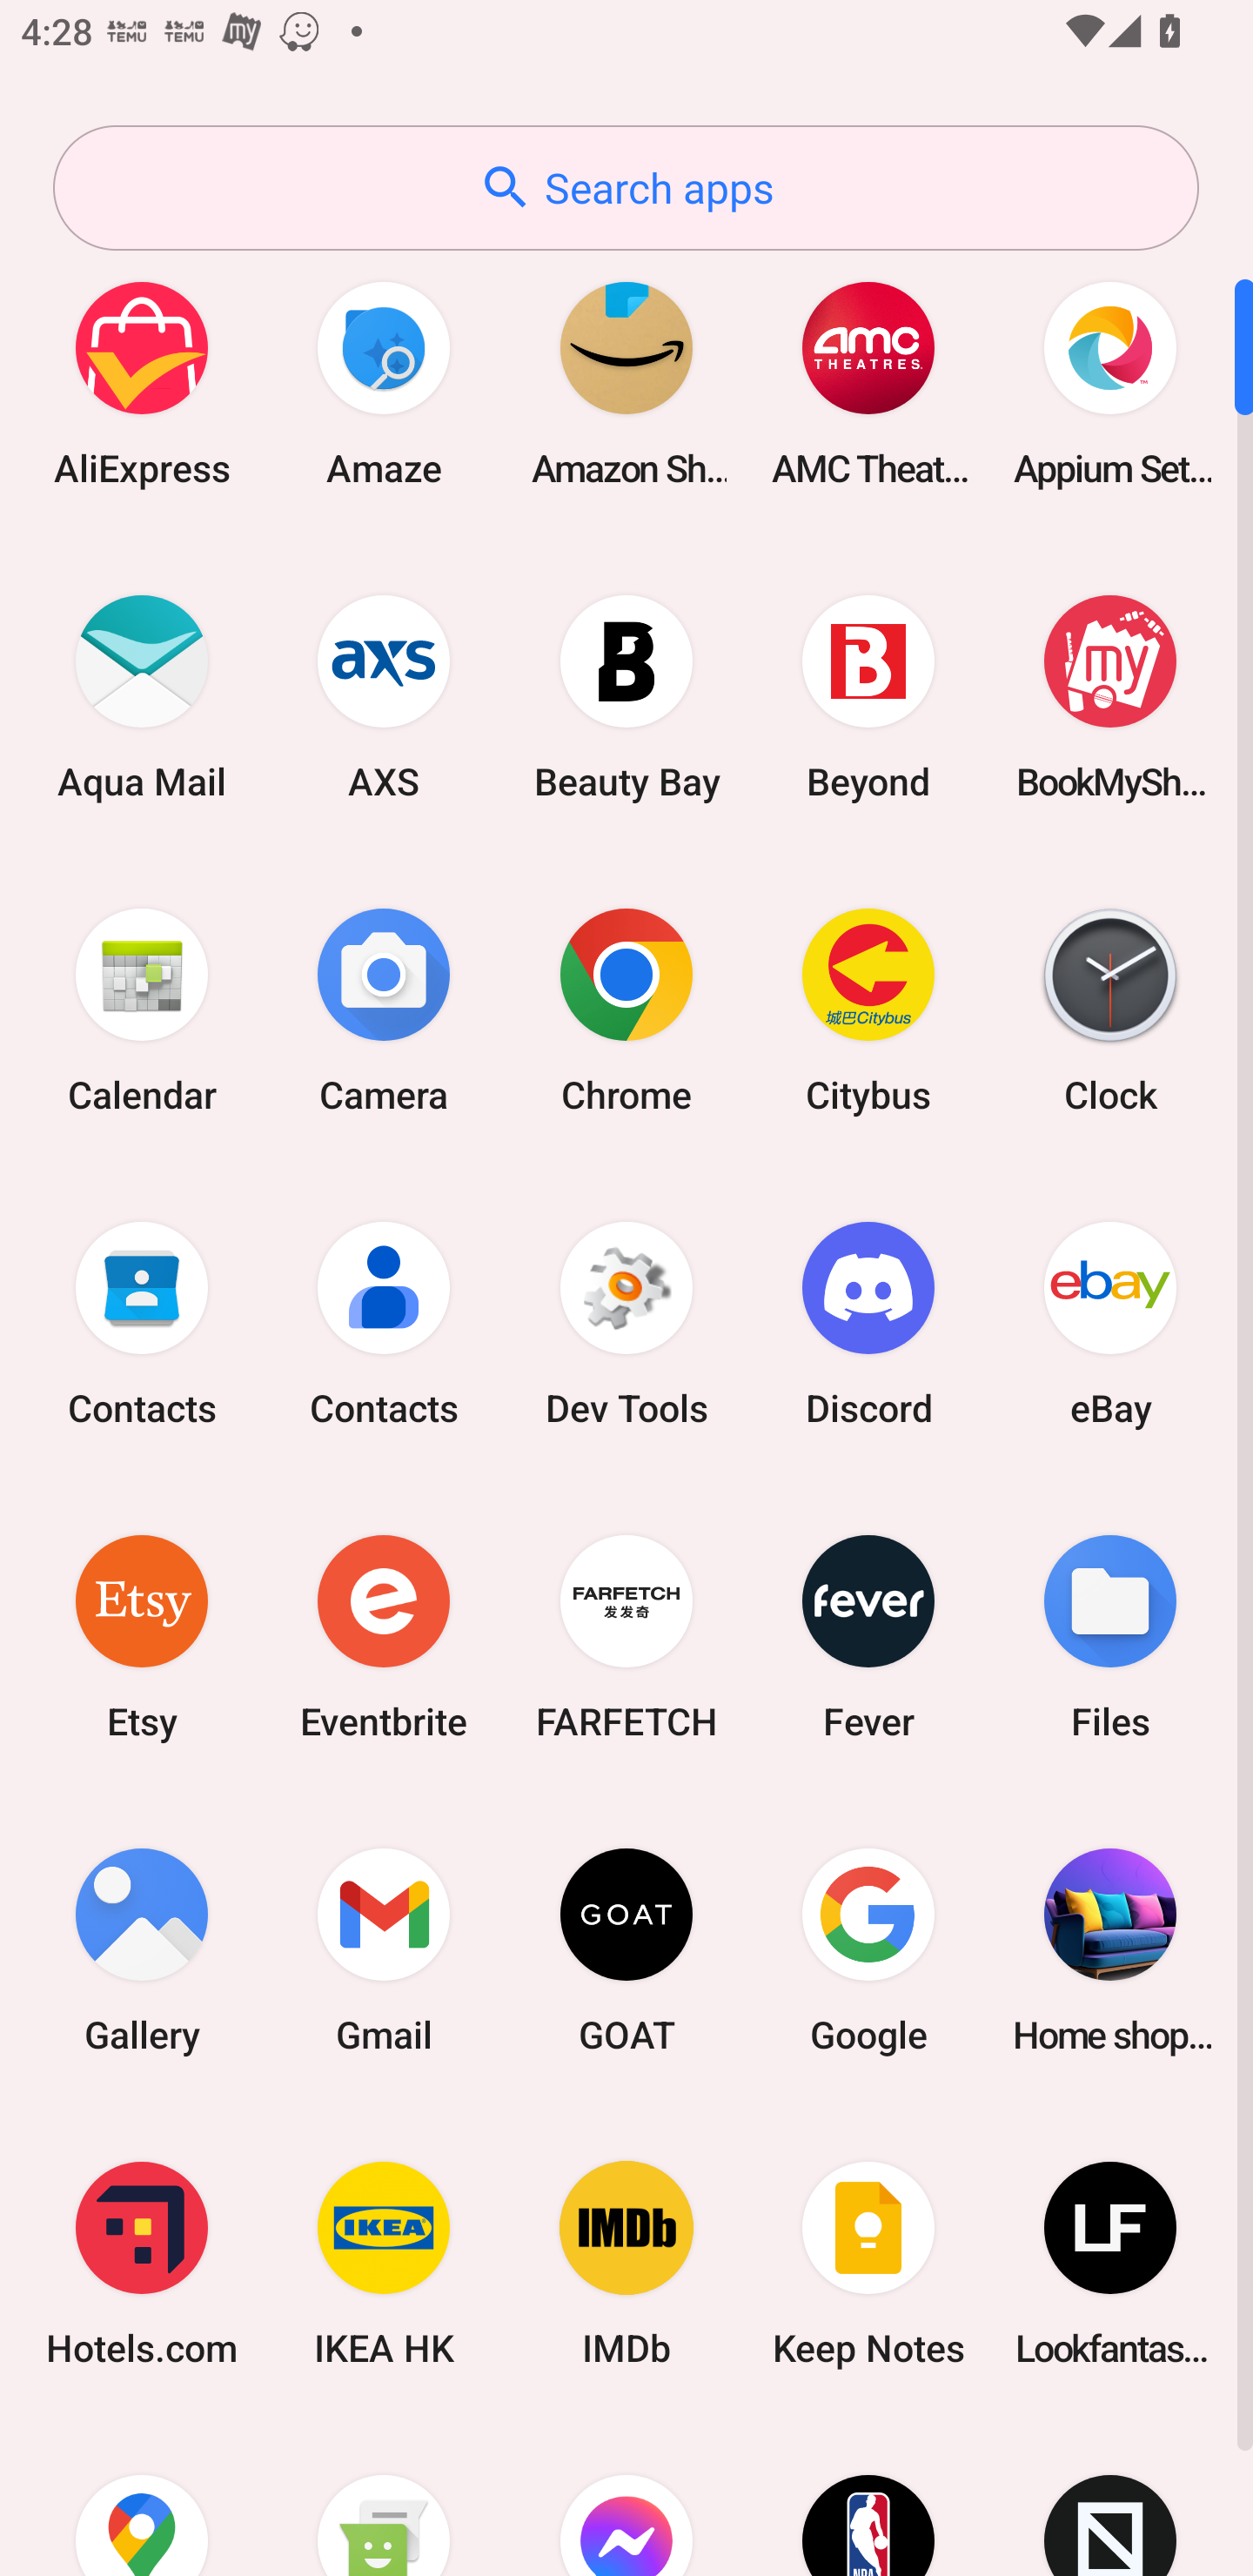  I want to click on Calendar, so click(142, 1010).